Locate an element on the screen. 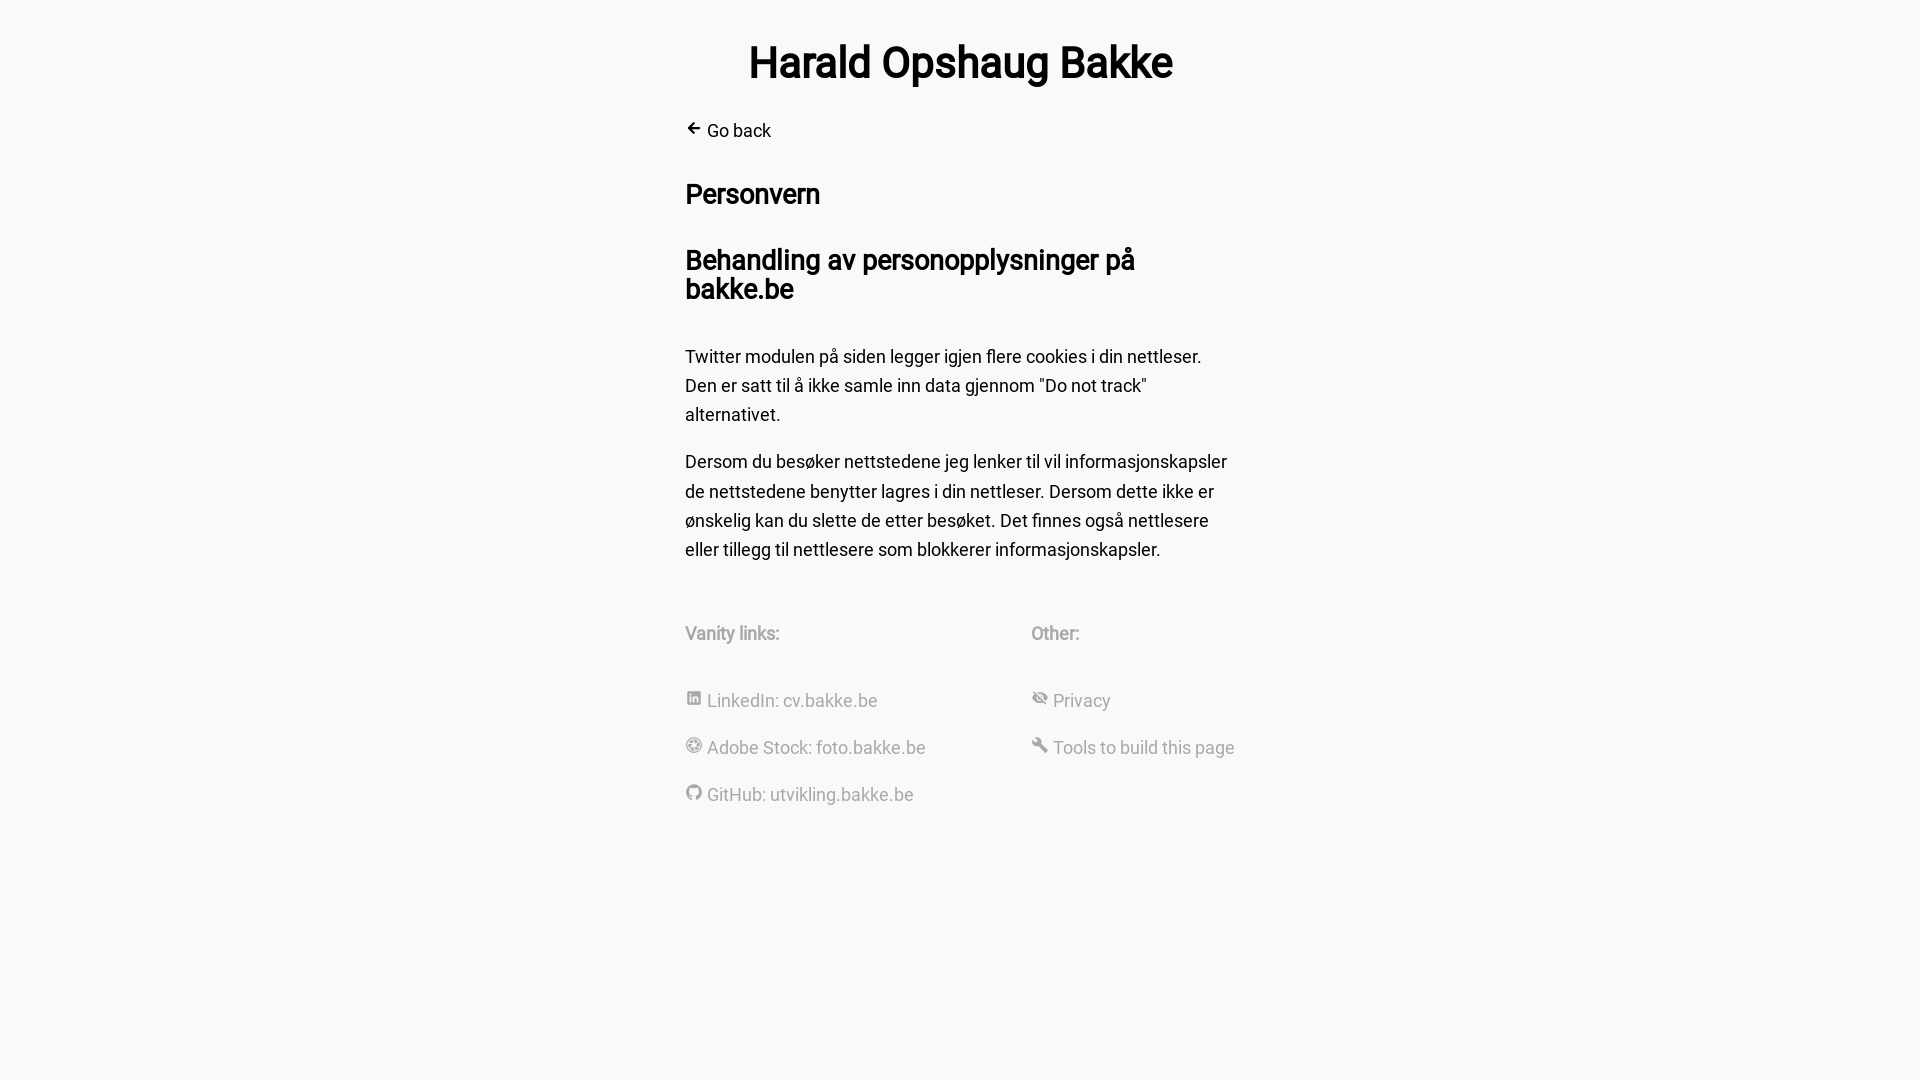 Image resolution: width=1920 pixels, height=1080 pixels. Tools to build this page is located at coordinates (1144, 748).